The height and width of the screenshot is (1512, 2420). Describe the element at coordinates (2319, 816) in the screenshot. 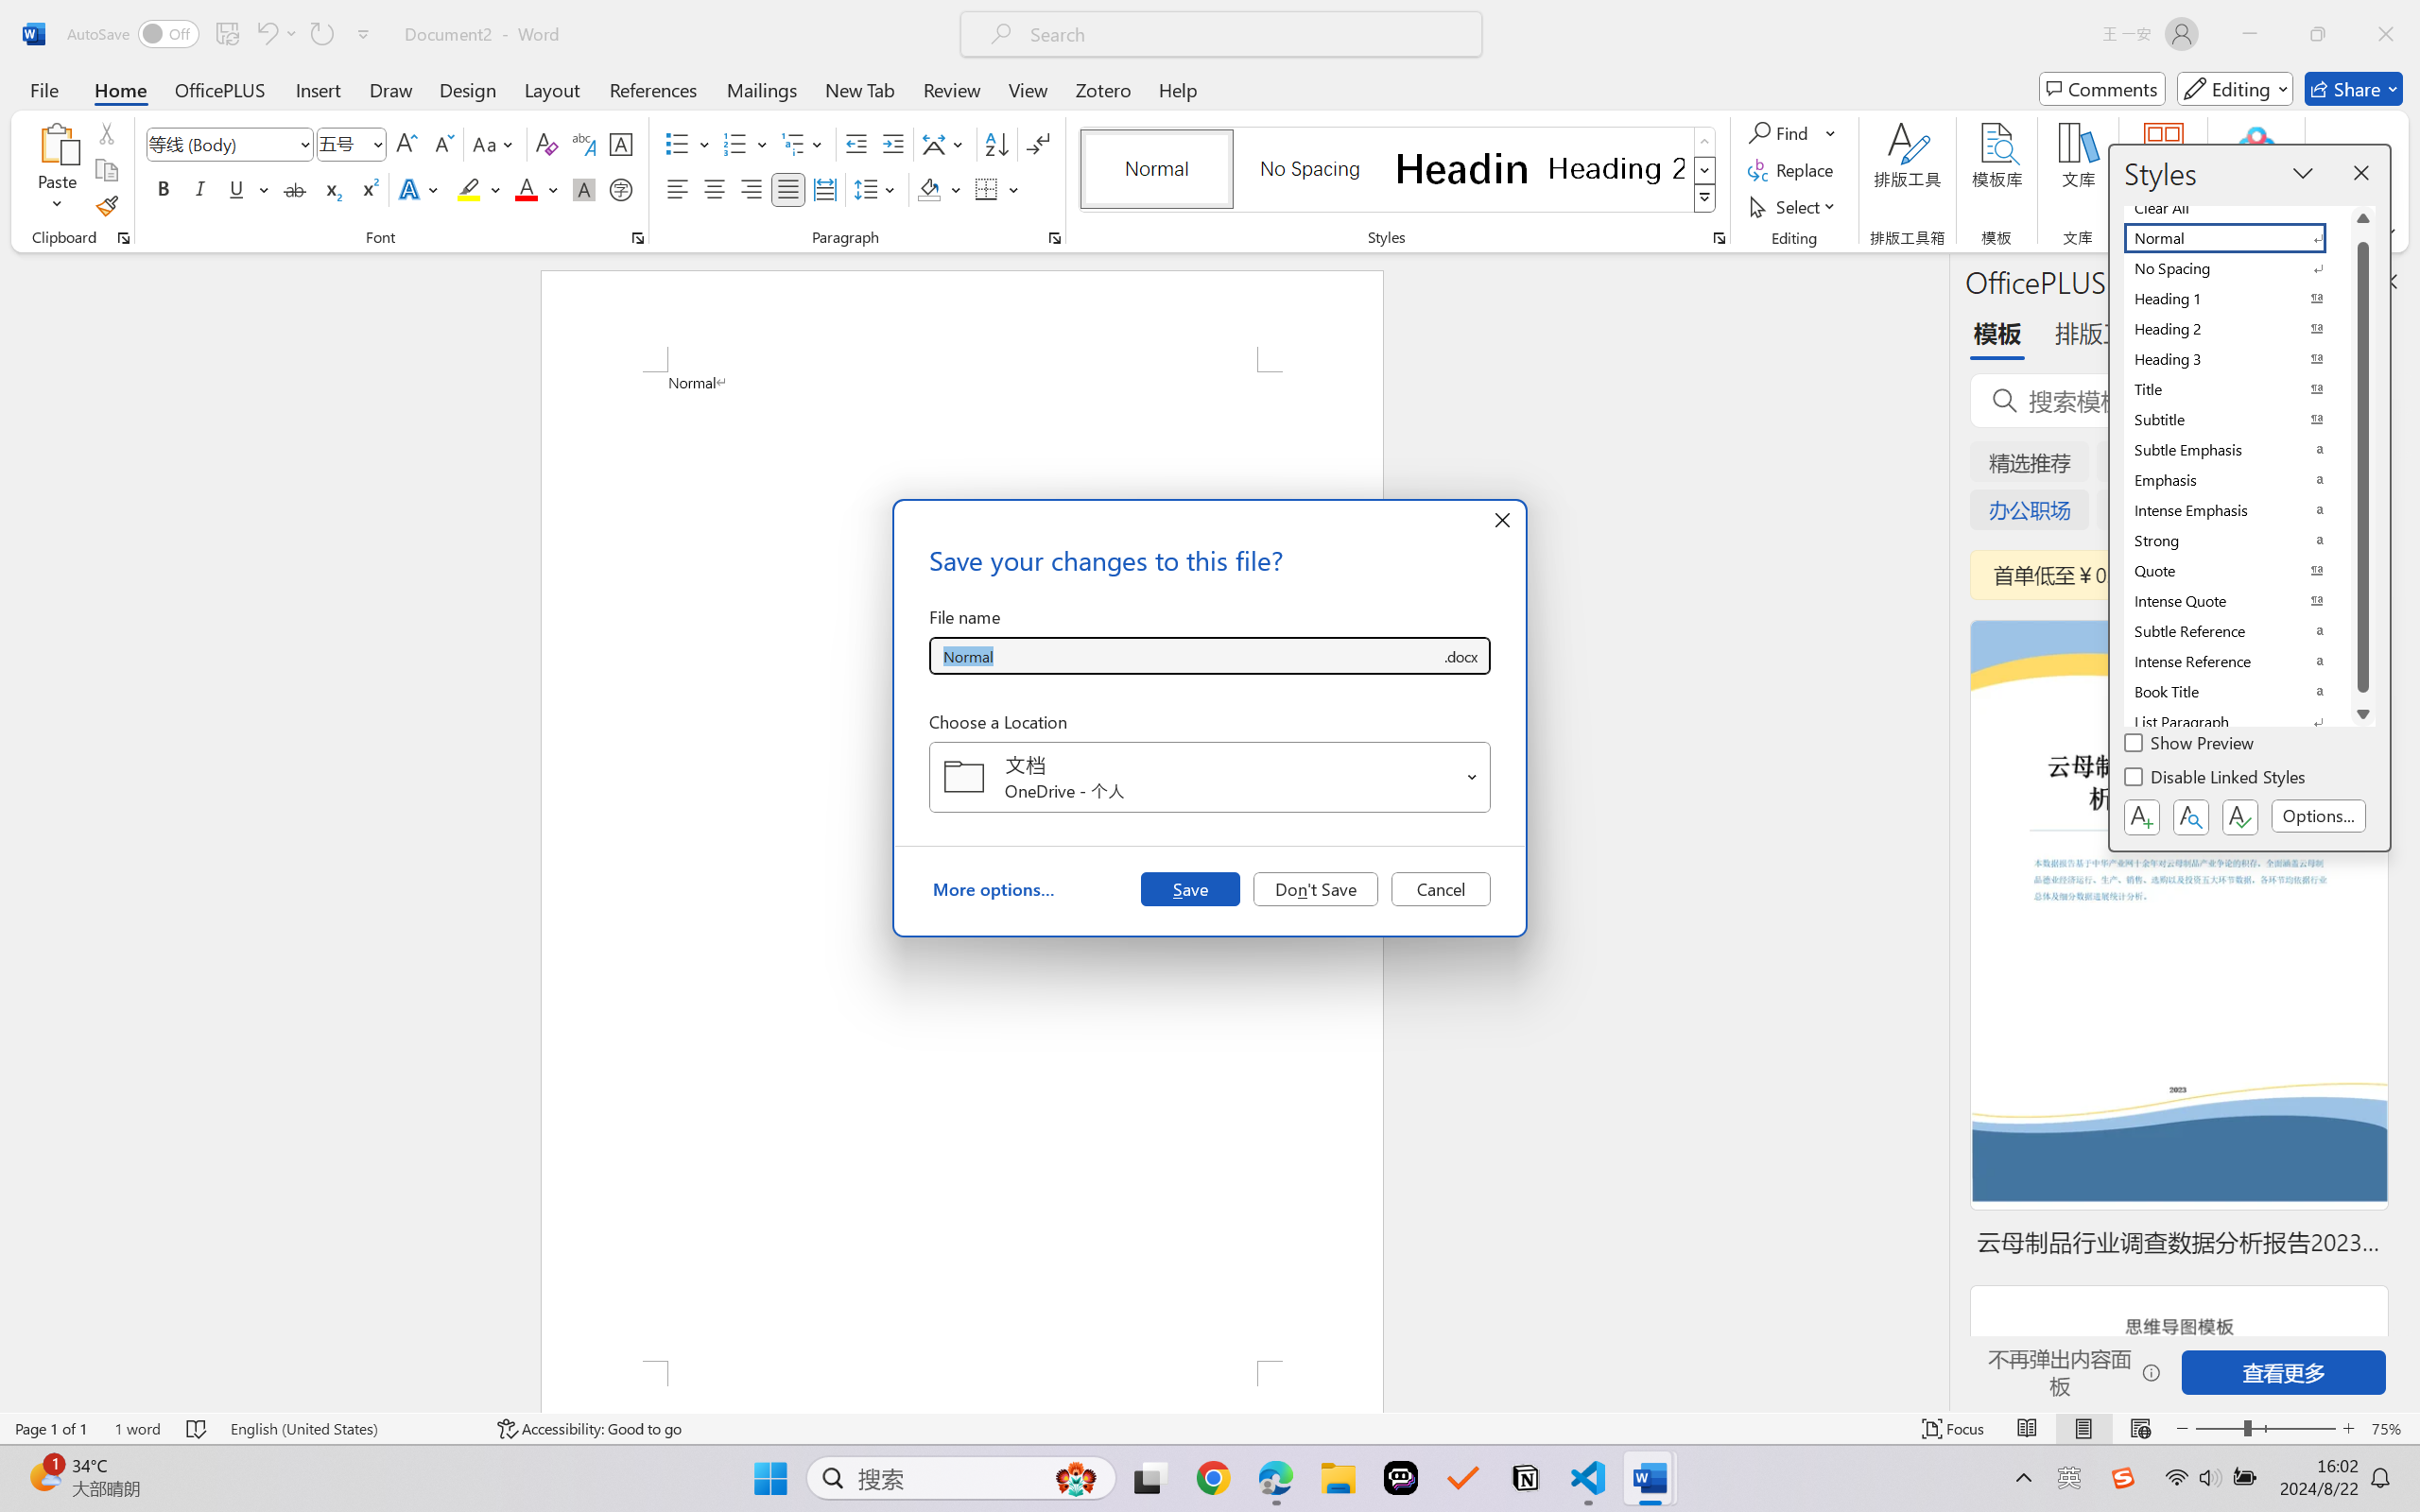

I see `Options...` at that location.